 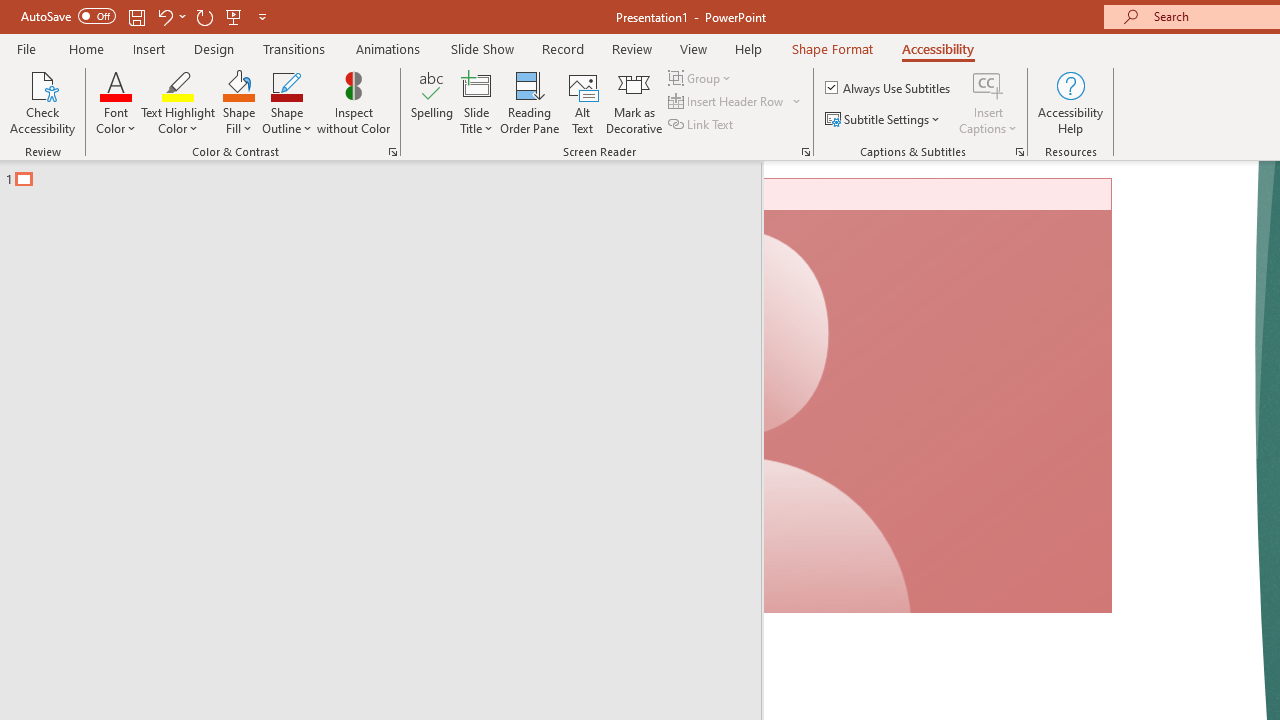 What do you see at coordinates (906, 138) in the screenshot?
I see `Decrease Indent` at bounding box center [906, 138].